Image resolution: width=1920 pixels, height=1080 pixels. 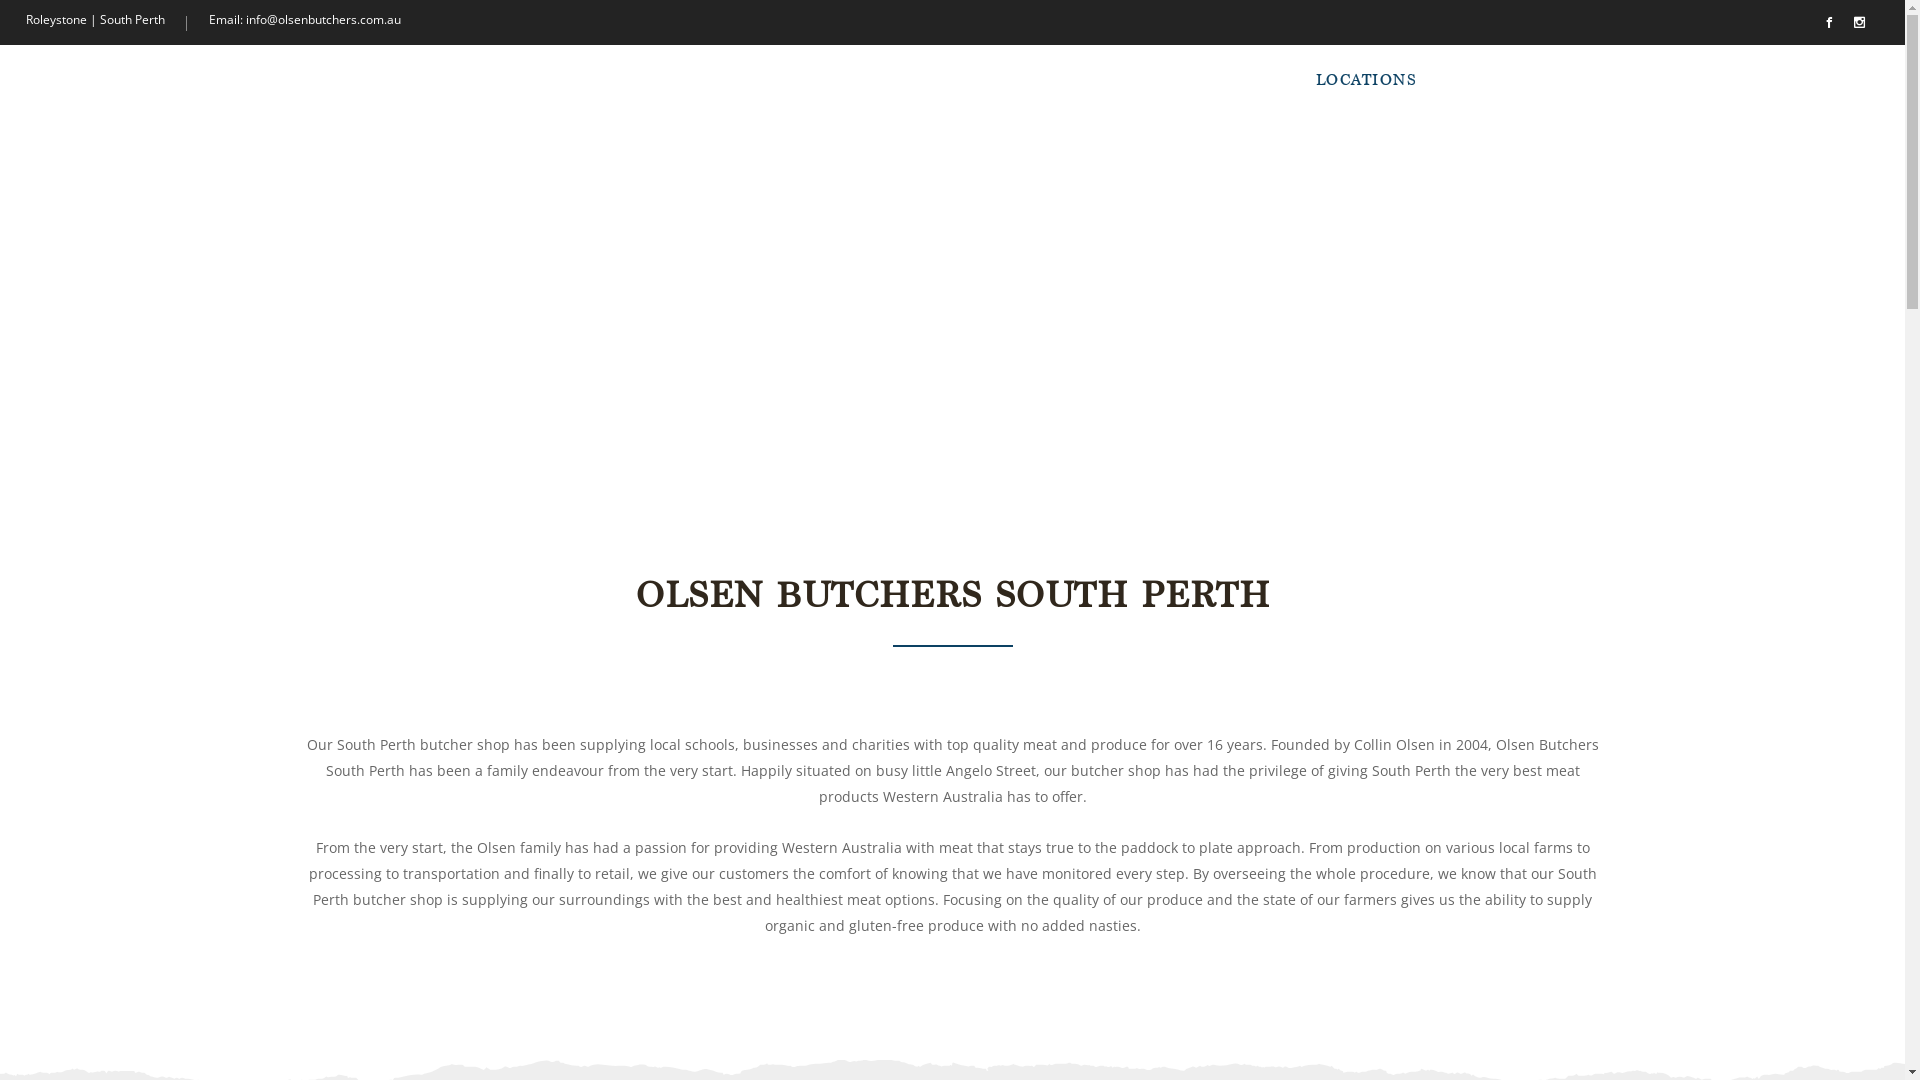 What do you see at coordinates (323, 20) in the screenshot?
I see `info@olsenbutchers.com.au` at bounding box center [323, 20].